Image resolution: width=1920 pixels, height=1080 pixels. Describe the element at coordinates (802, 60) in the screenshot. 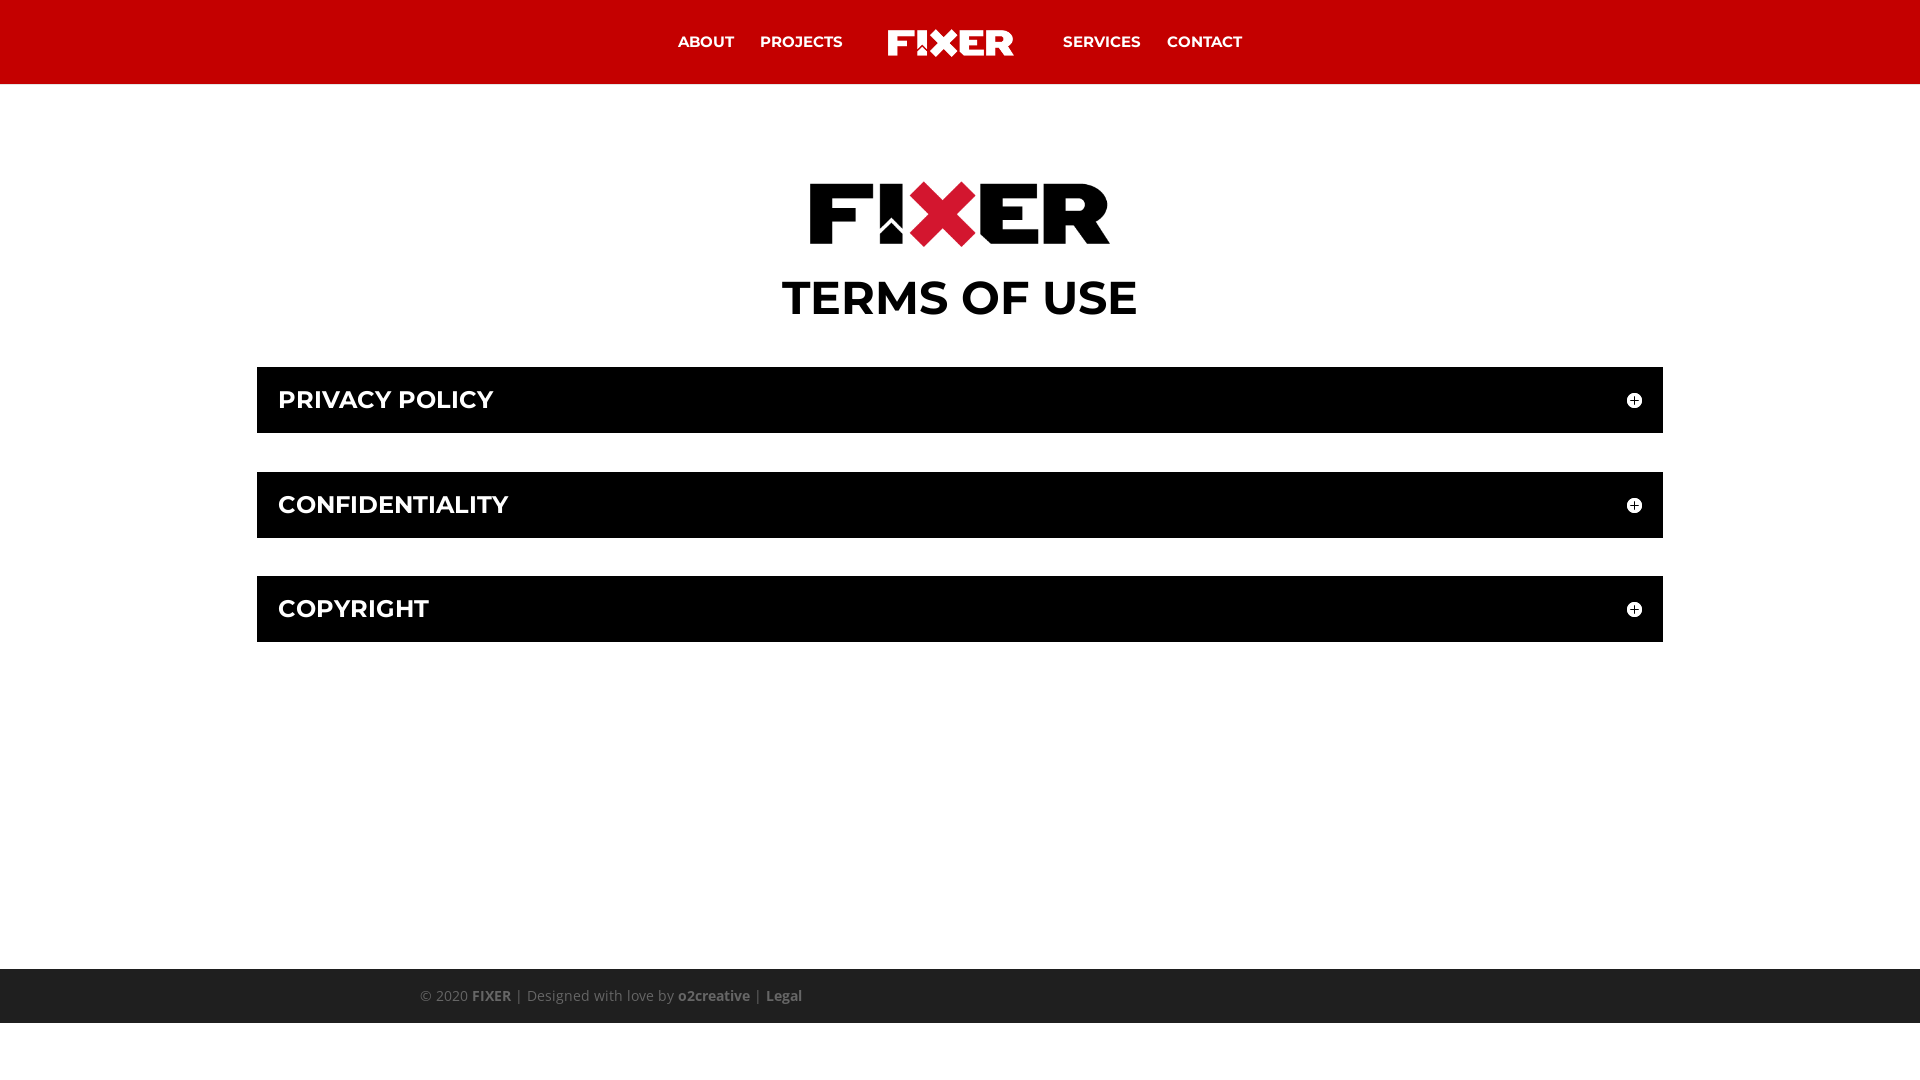

I see `PROJECTS` at that location.